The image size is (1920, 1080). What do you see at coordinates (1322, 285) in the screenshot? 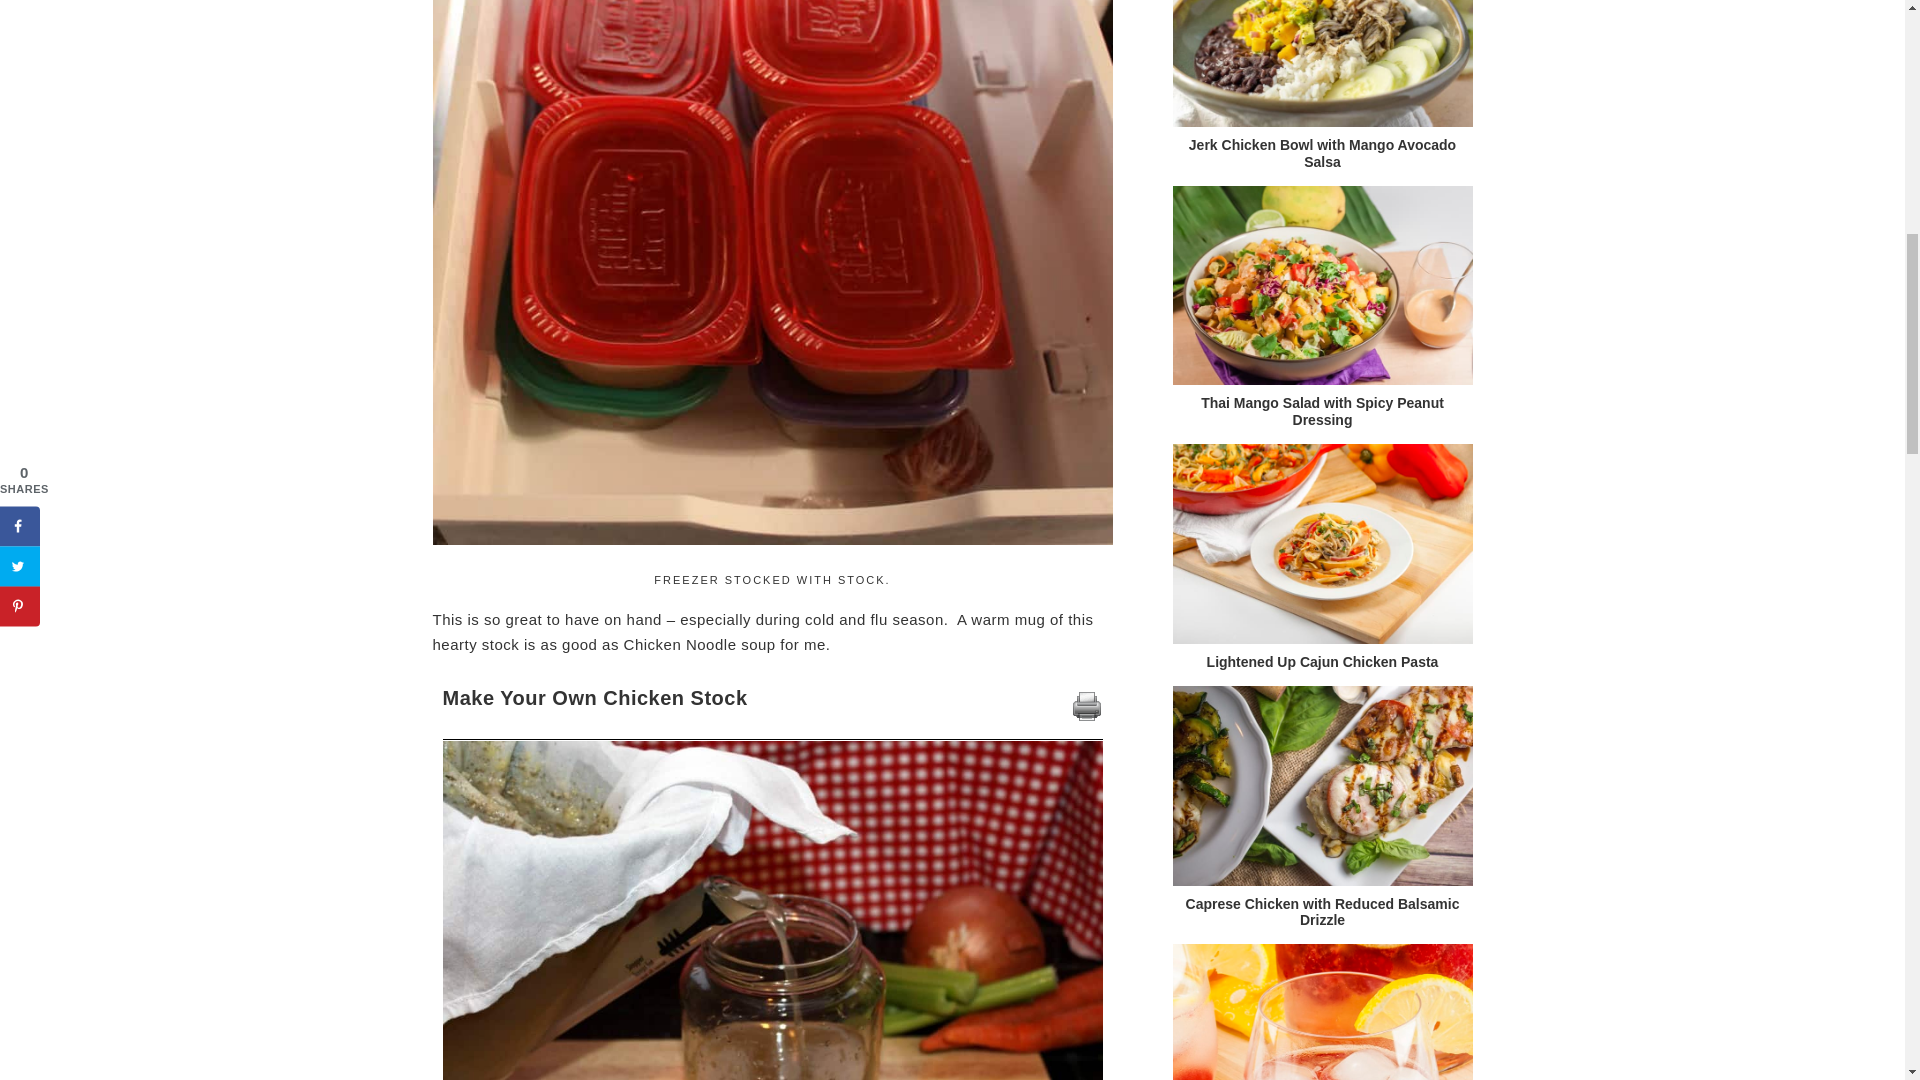
I see `Thai Mango Salad with Spicy Peanut Dressing` at bounding box center [1322, 285].